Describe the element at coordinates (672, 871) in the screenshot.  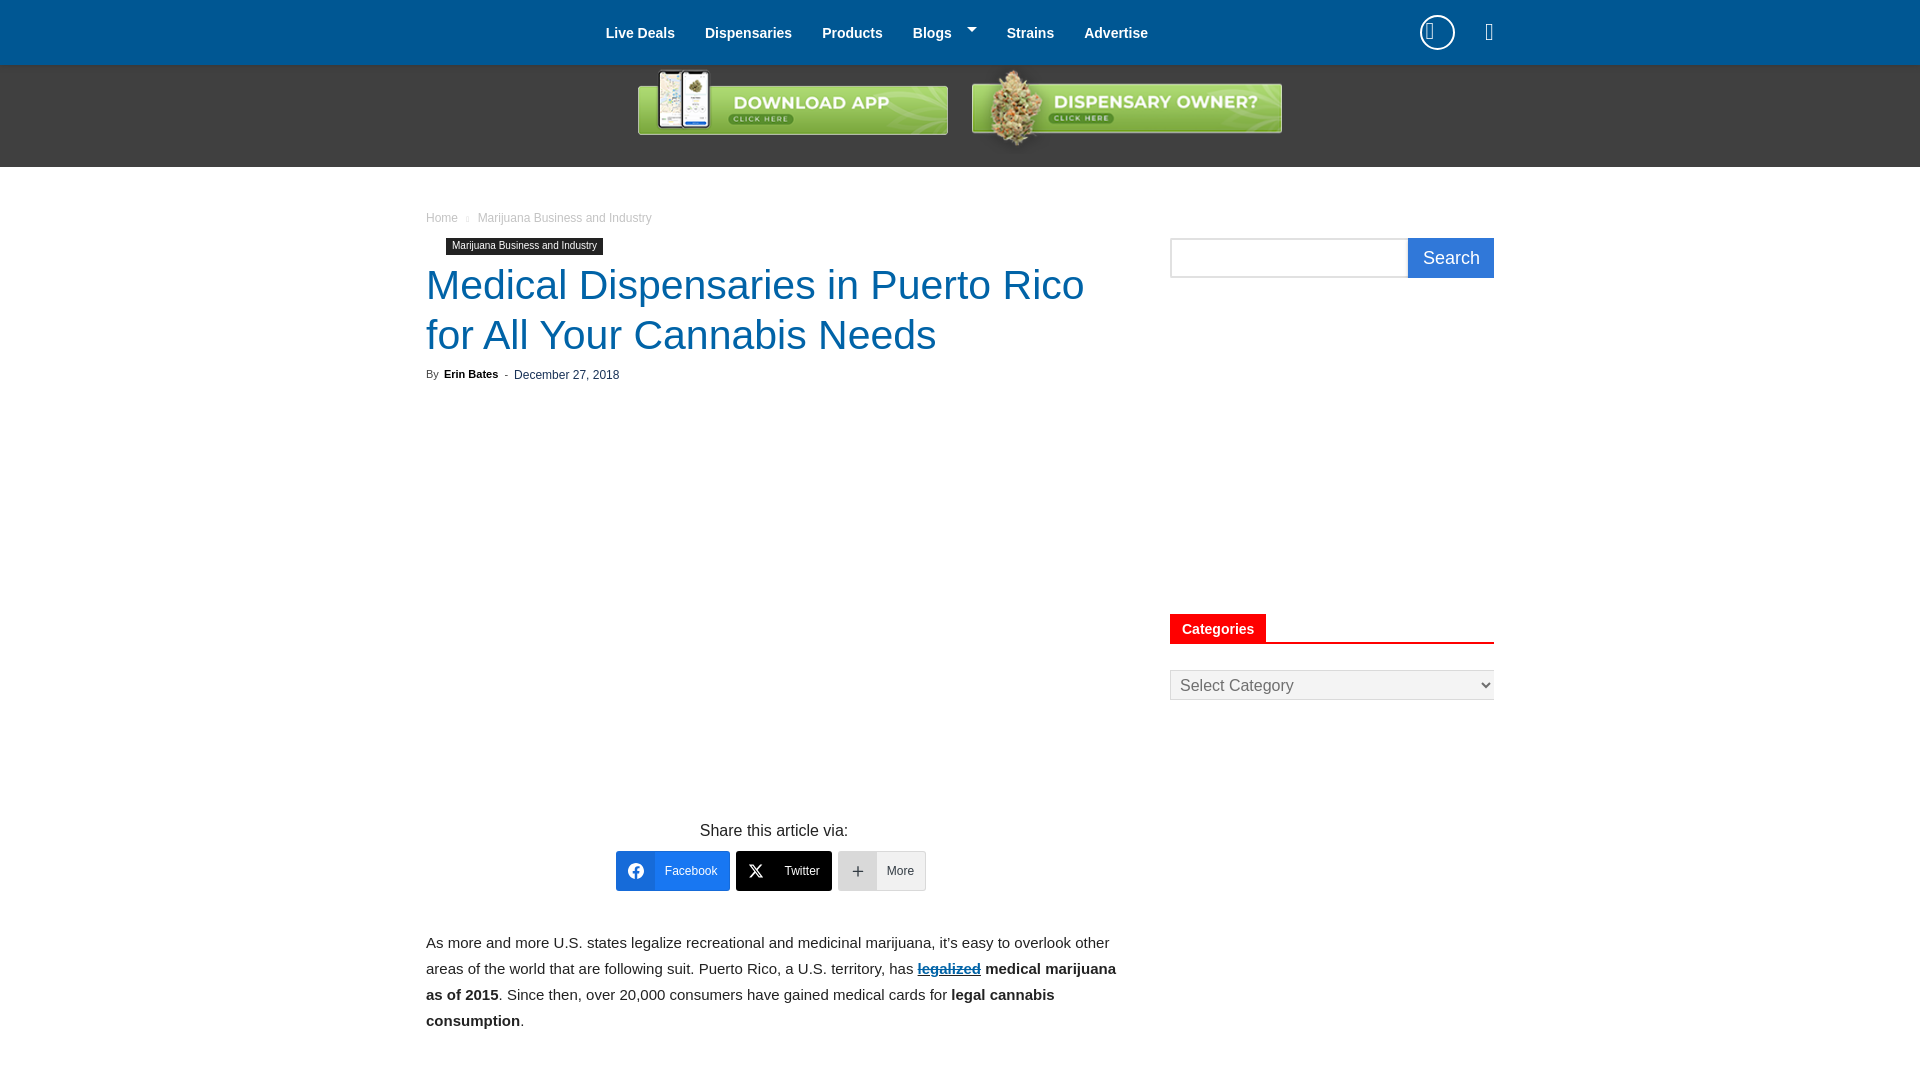
I see `Facebook` at that location.